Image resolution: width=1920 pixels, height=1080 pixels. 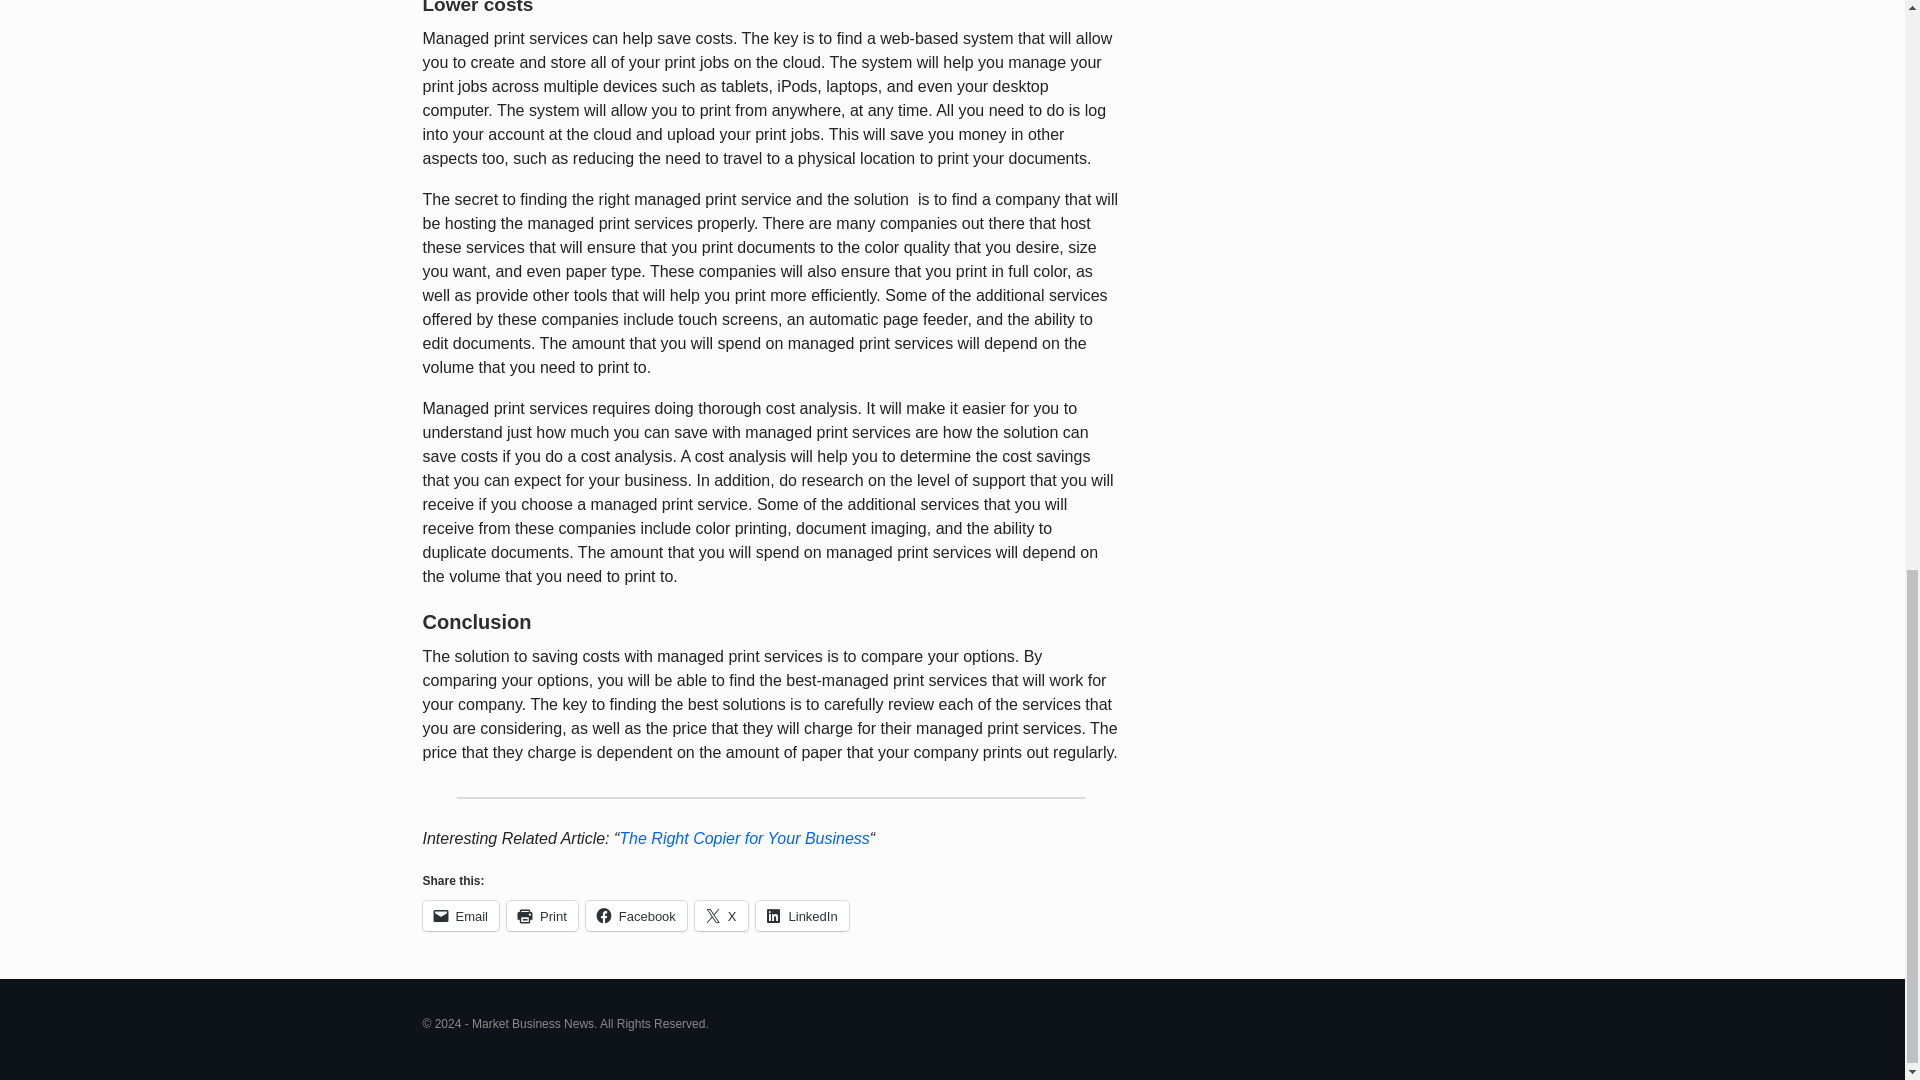 What do you see at coordinates (460, 915) in the screenshot?
I see `Click to email a link to a friend` at bounding box center [460, 915].